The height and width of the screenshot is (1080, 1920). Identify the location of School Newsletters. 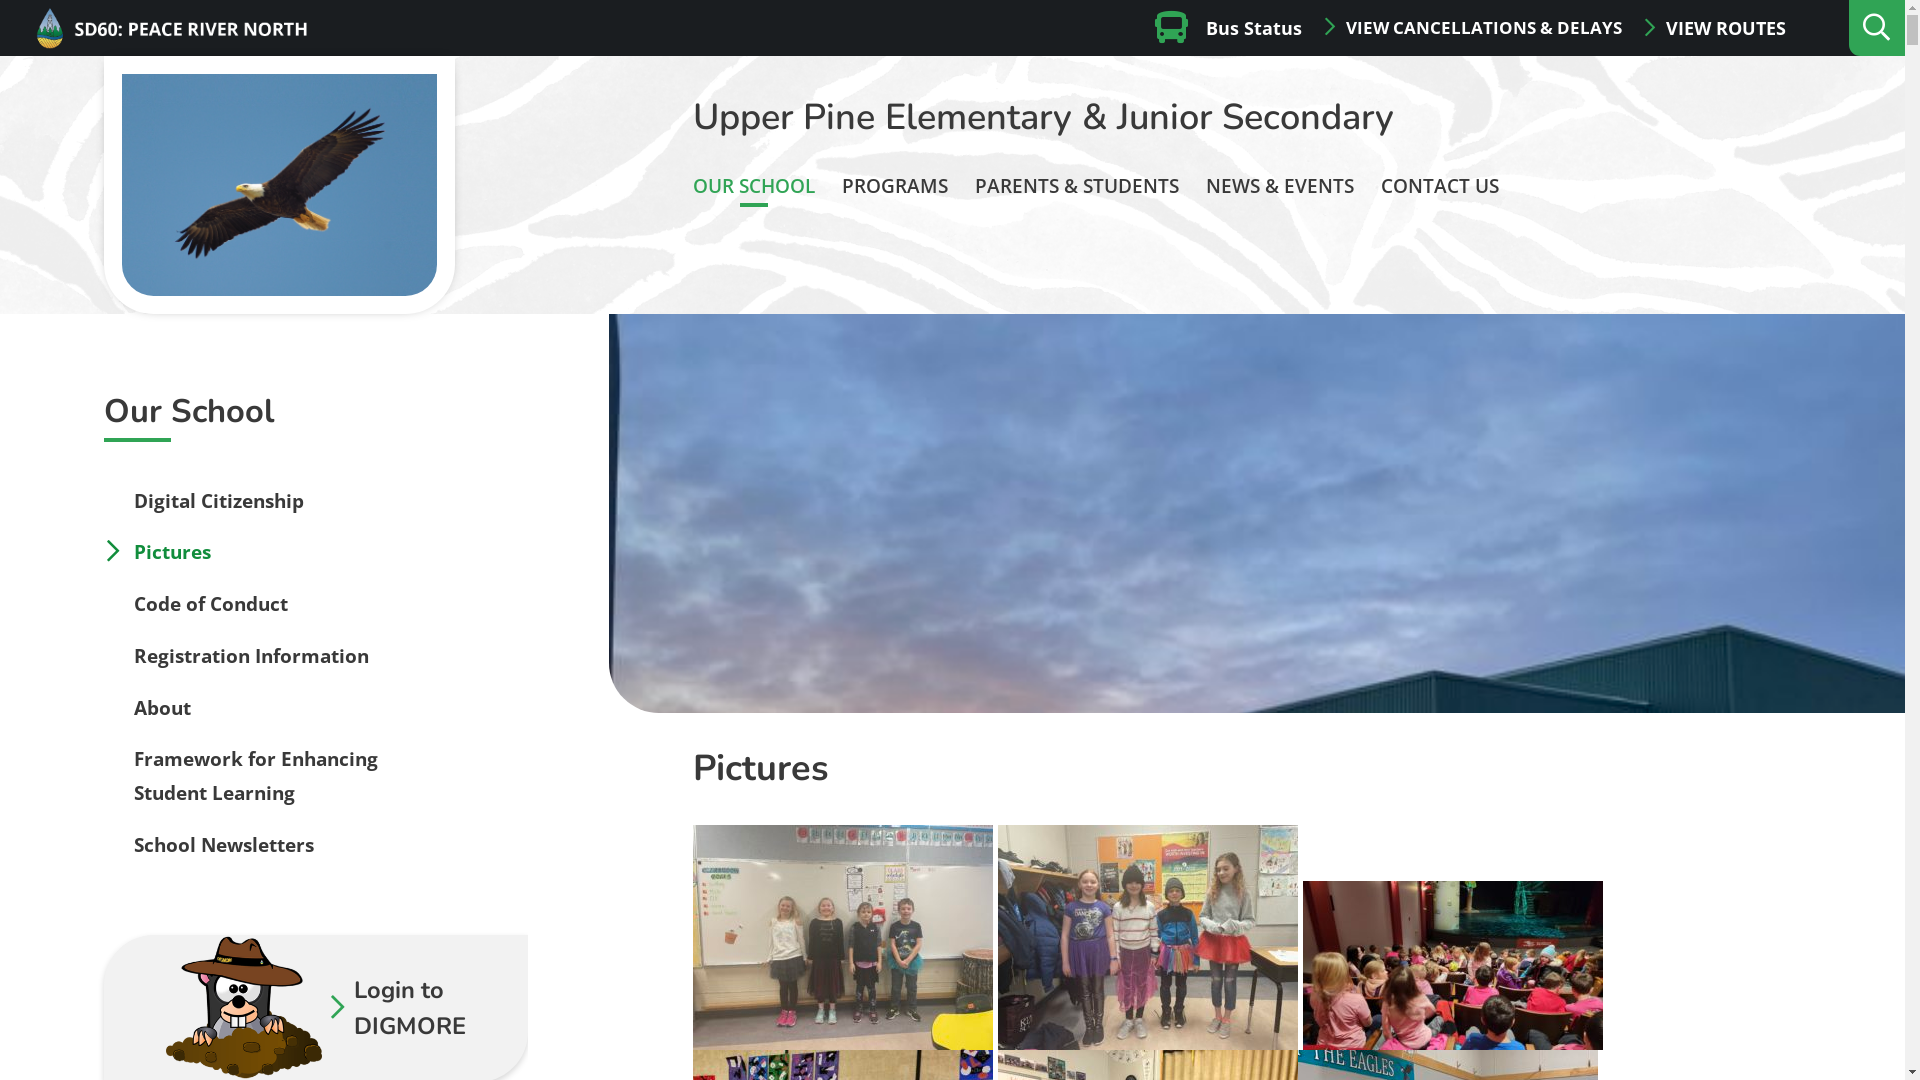
(224, 845).